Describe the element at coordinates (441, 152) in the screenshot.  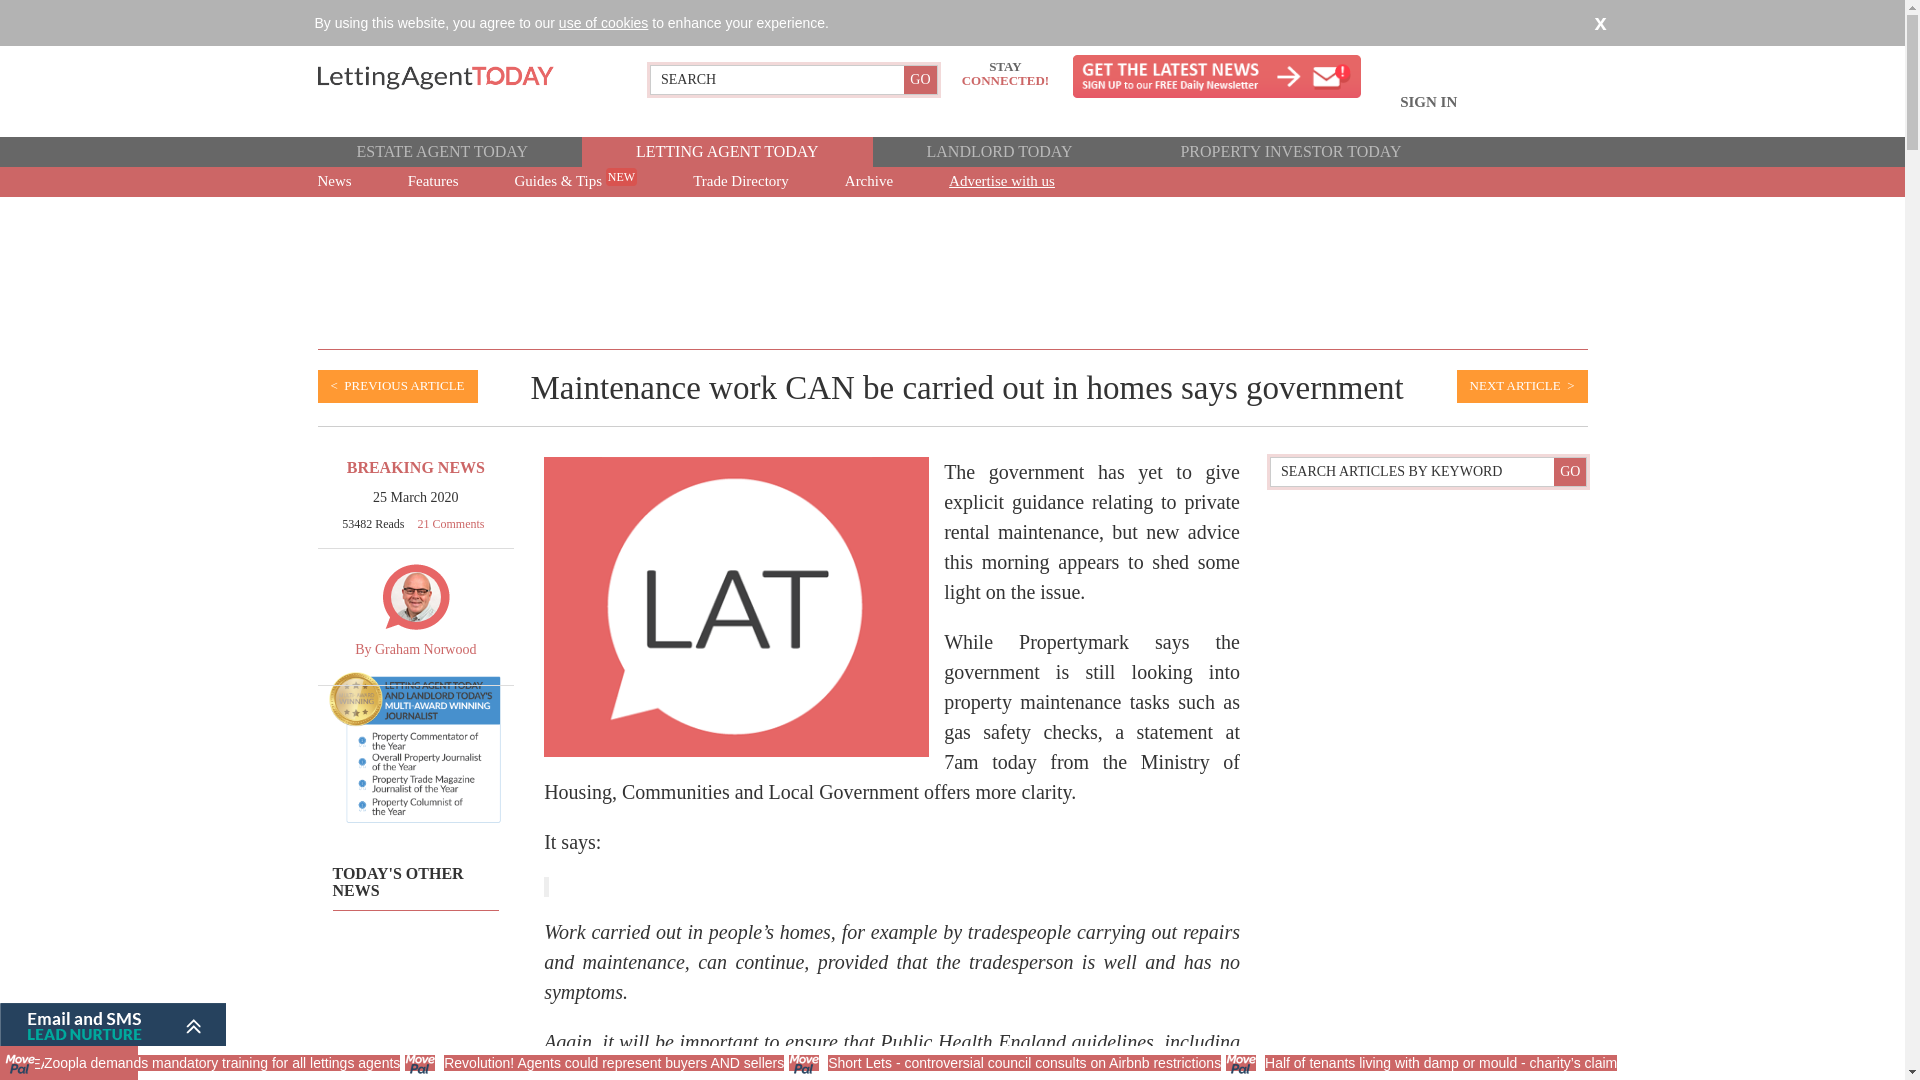
I see `ESTATE AGENT TODAY` at that location.